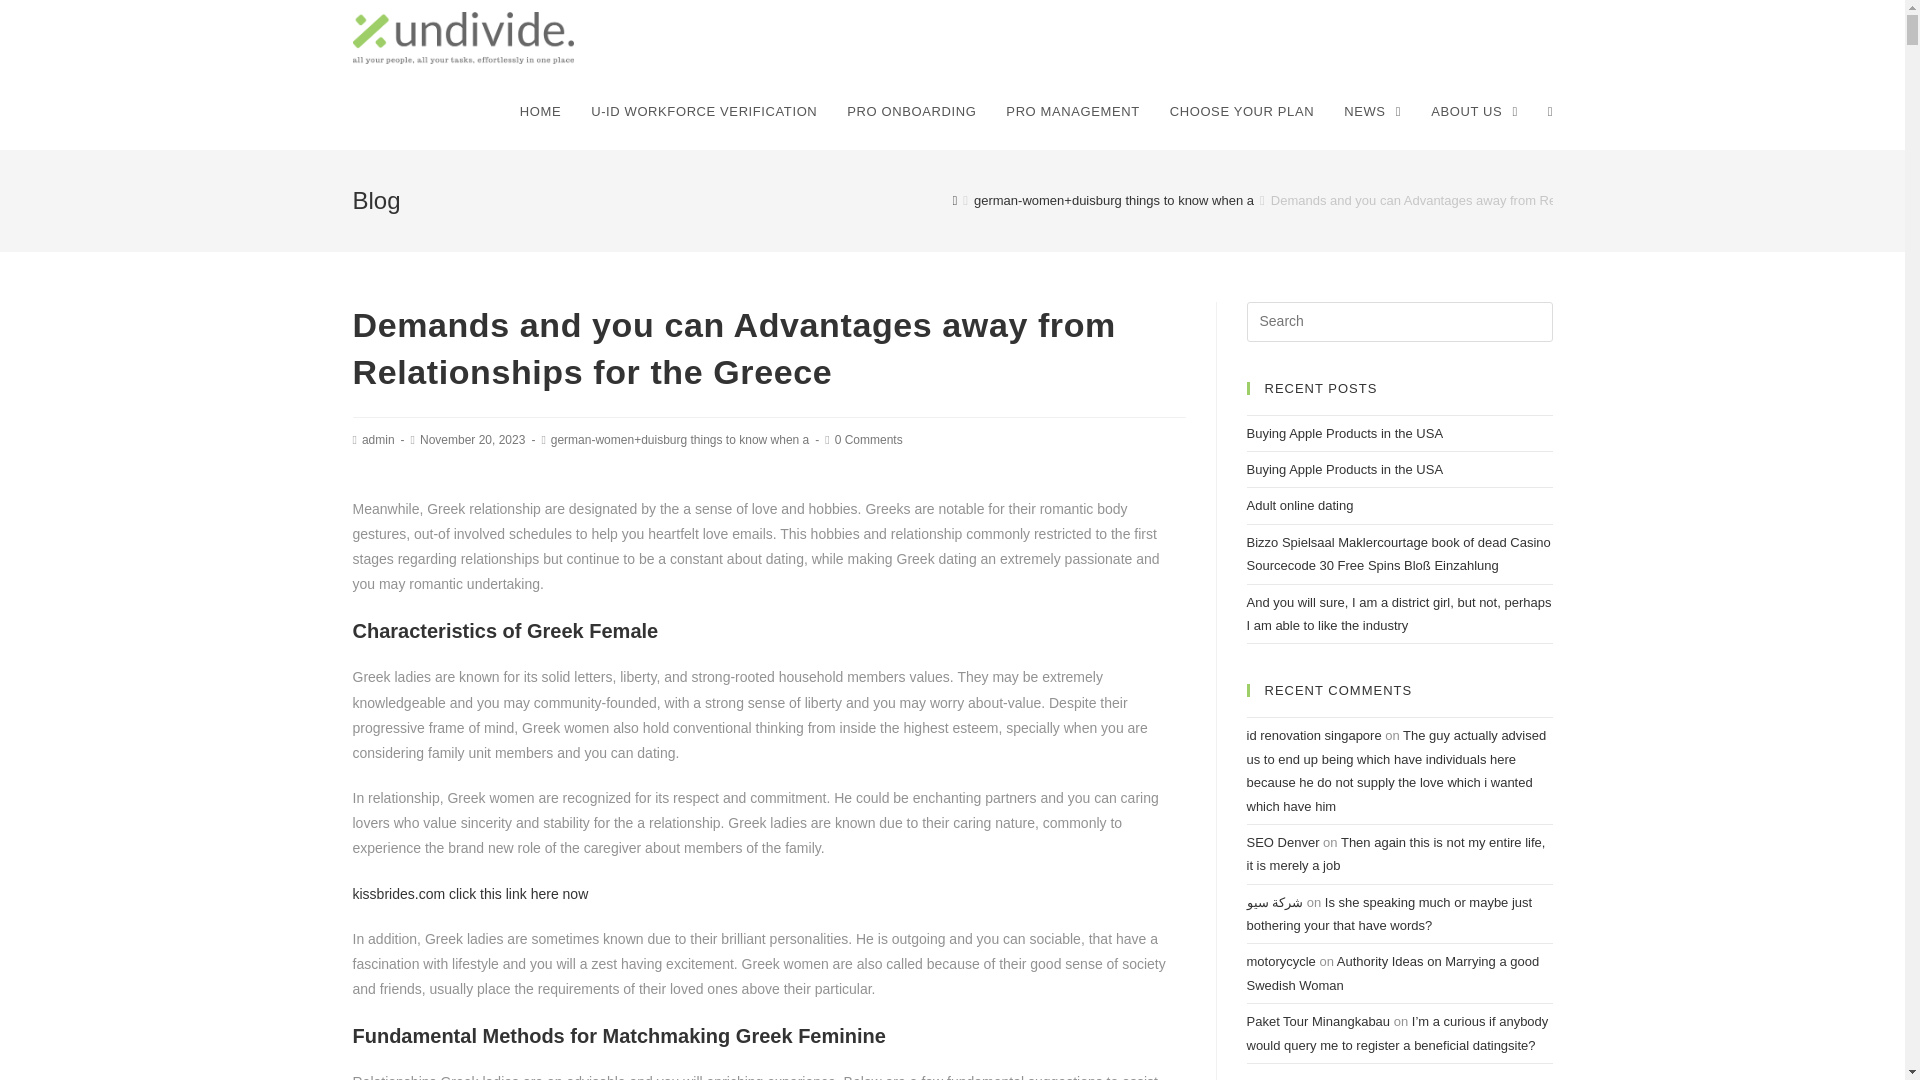 This screenshot has height=1080, width=1920. Describe the element at coordinates (1344, 432) in the screenshot. I see `Buying Apple Products in the USA` at that location.